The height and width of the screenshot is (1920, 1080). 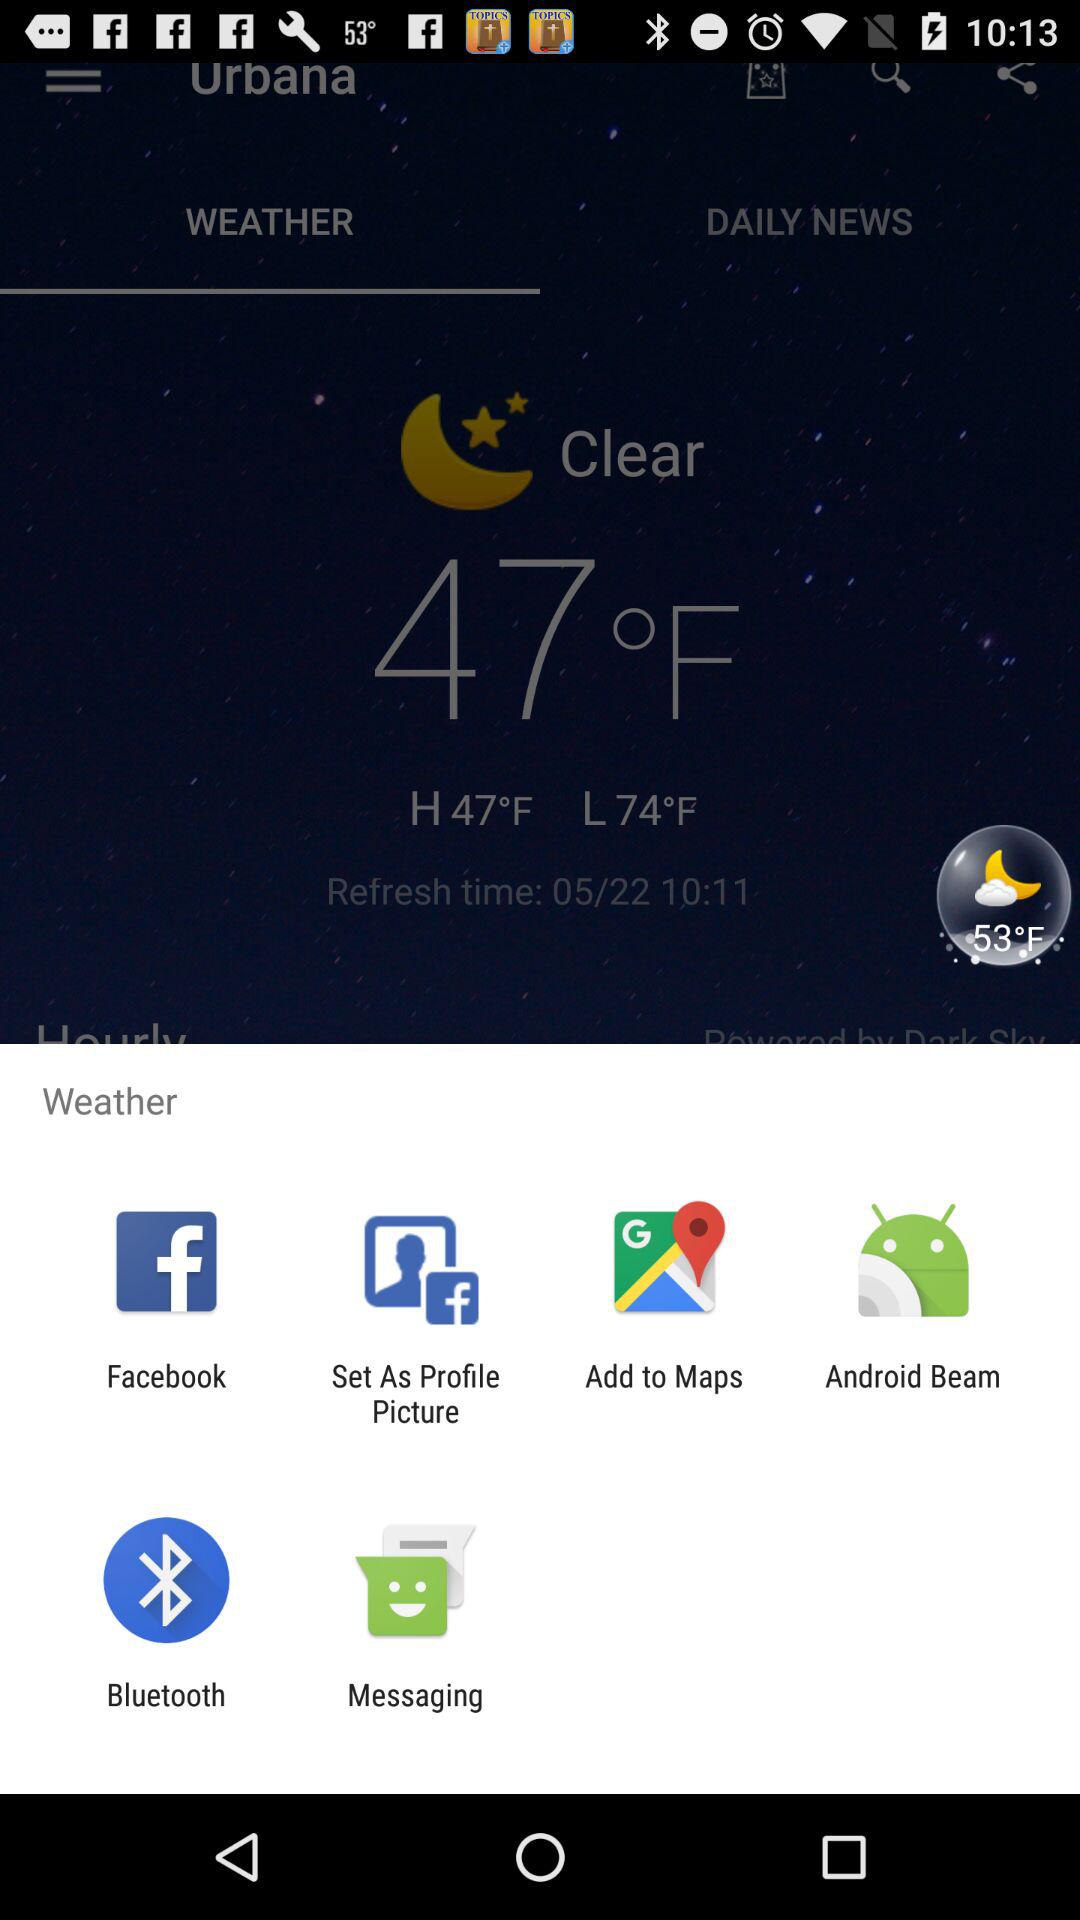 I want to click on select the item to the left of messaging item, so click(x=166, y=1712).